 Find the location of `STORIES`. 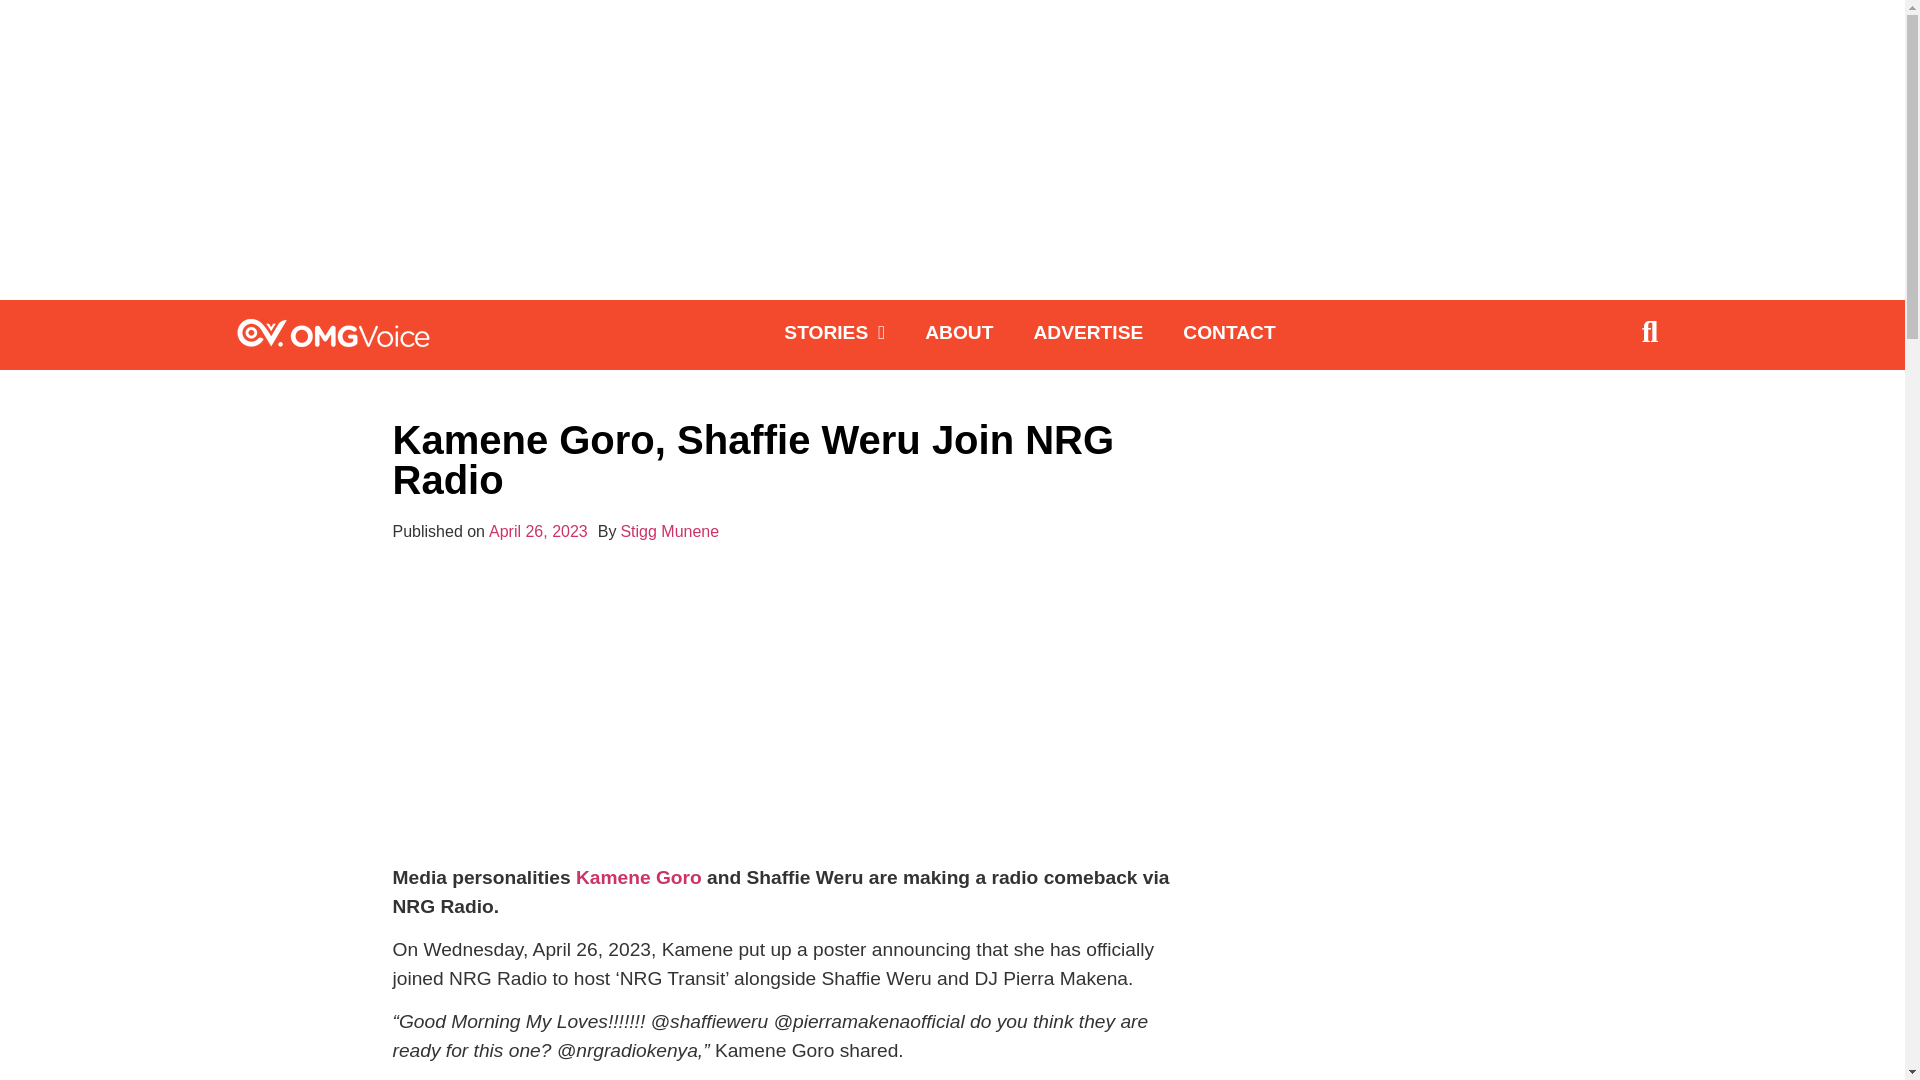

STORIES is located at coordinates (834, 332).